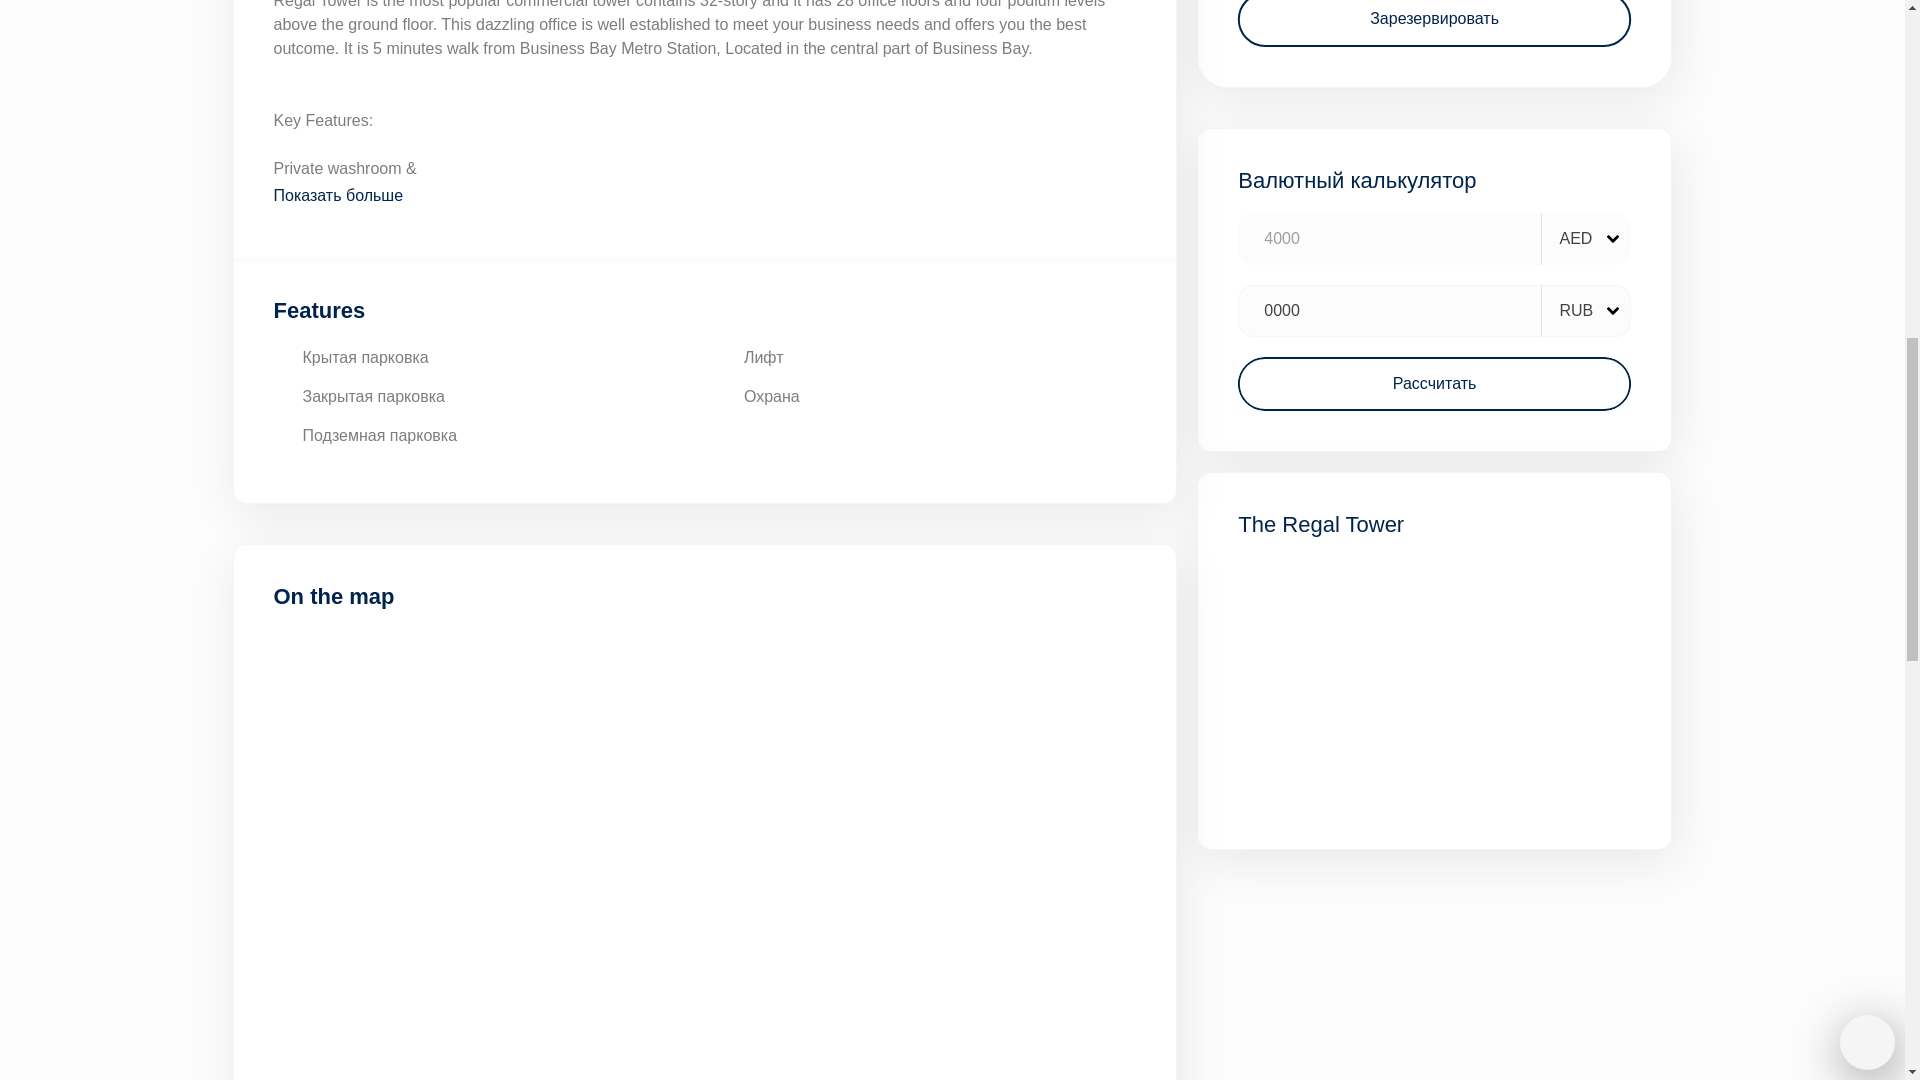 This screenshot has height=1080, width=1920. What do you see at coordinates (1588, 238) in the screenshot?
I see `AED` at bounding box center [1588, 238].